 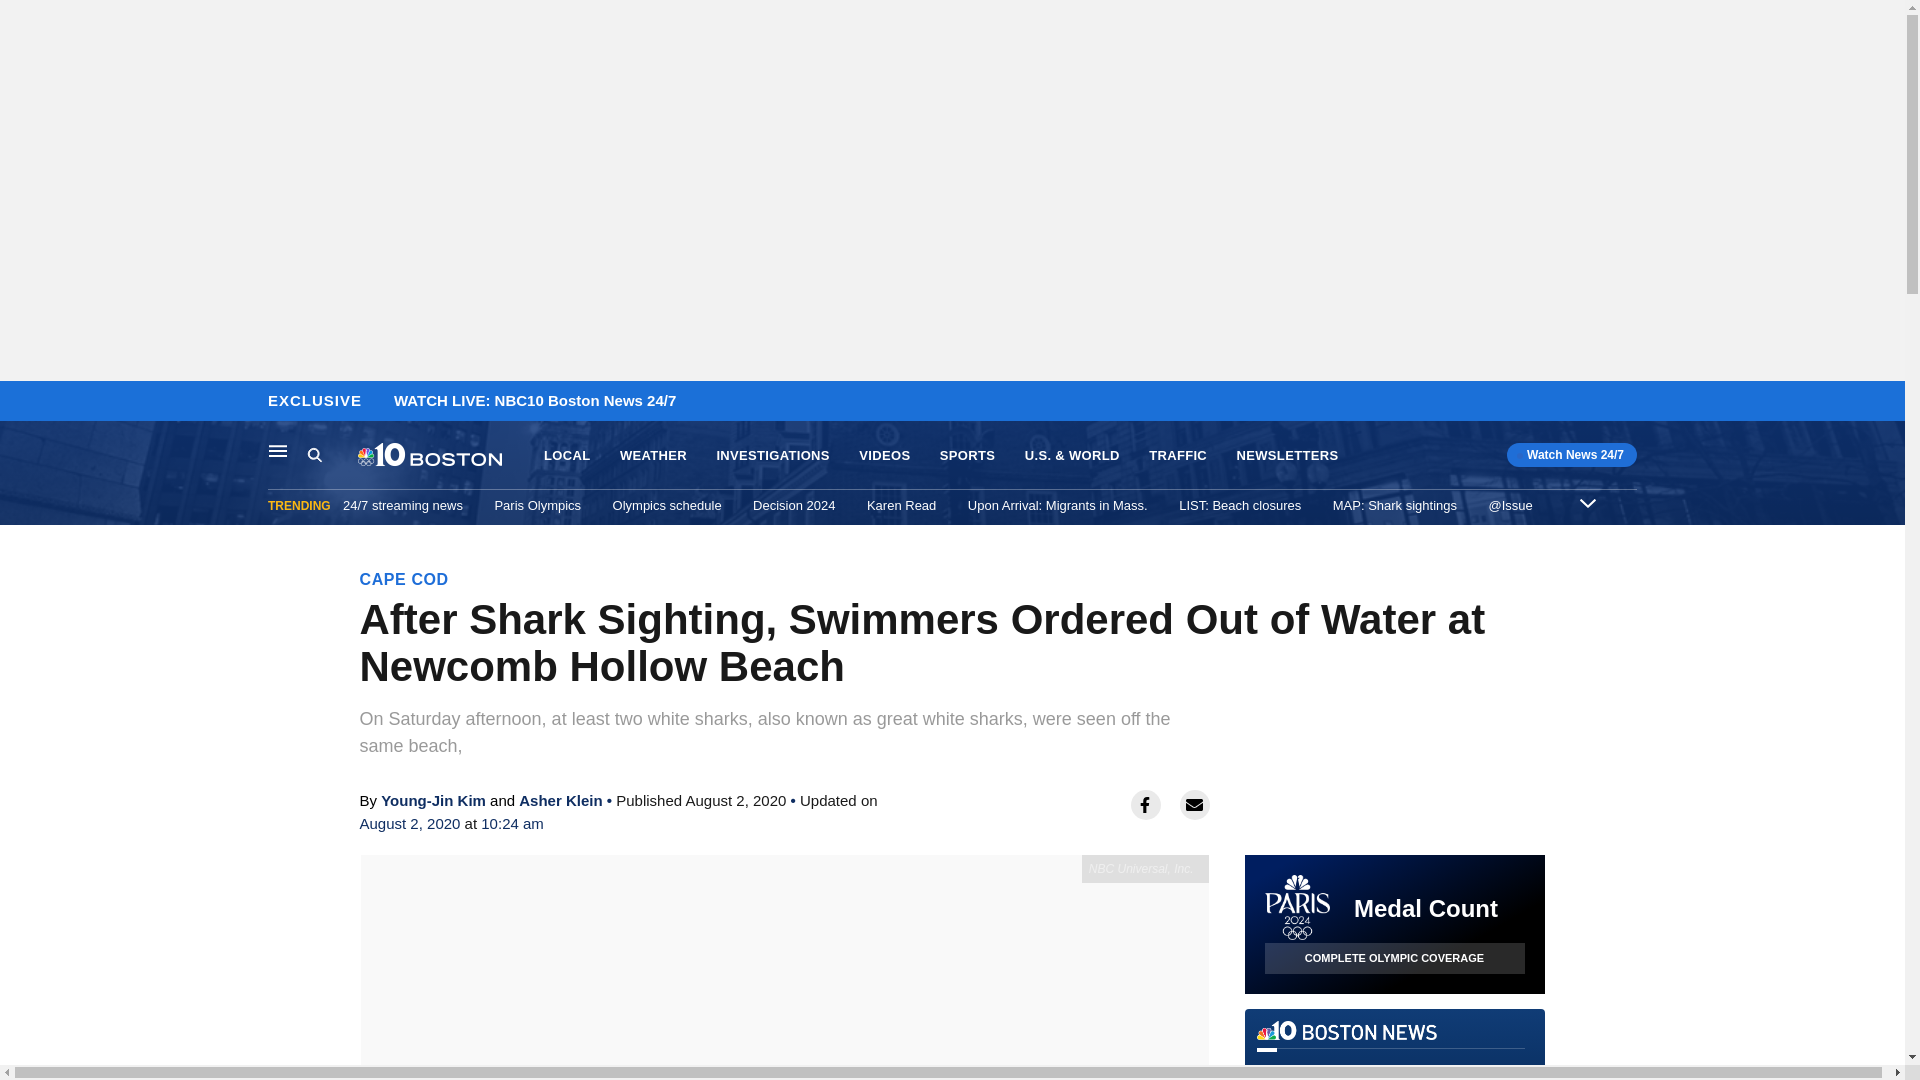 I want to click on INVESTIGATIONS, so click(x=772, y=456).